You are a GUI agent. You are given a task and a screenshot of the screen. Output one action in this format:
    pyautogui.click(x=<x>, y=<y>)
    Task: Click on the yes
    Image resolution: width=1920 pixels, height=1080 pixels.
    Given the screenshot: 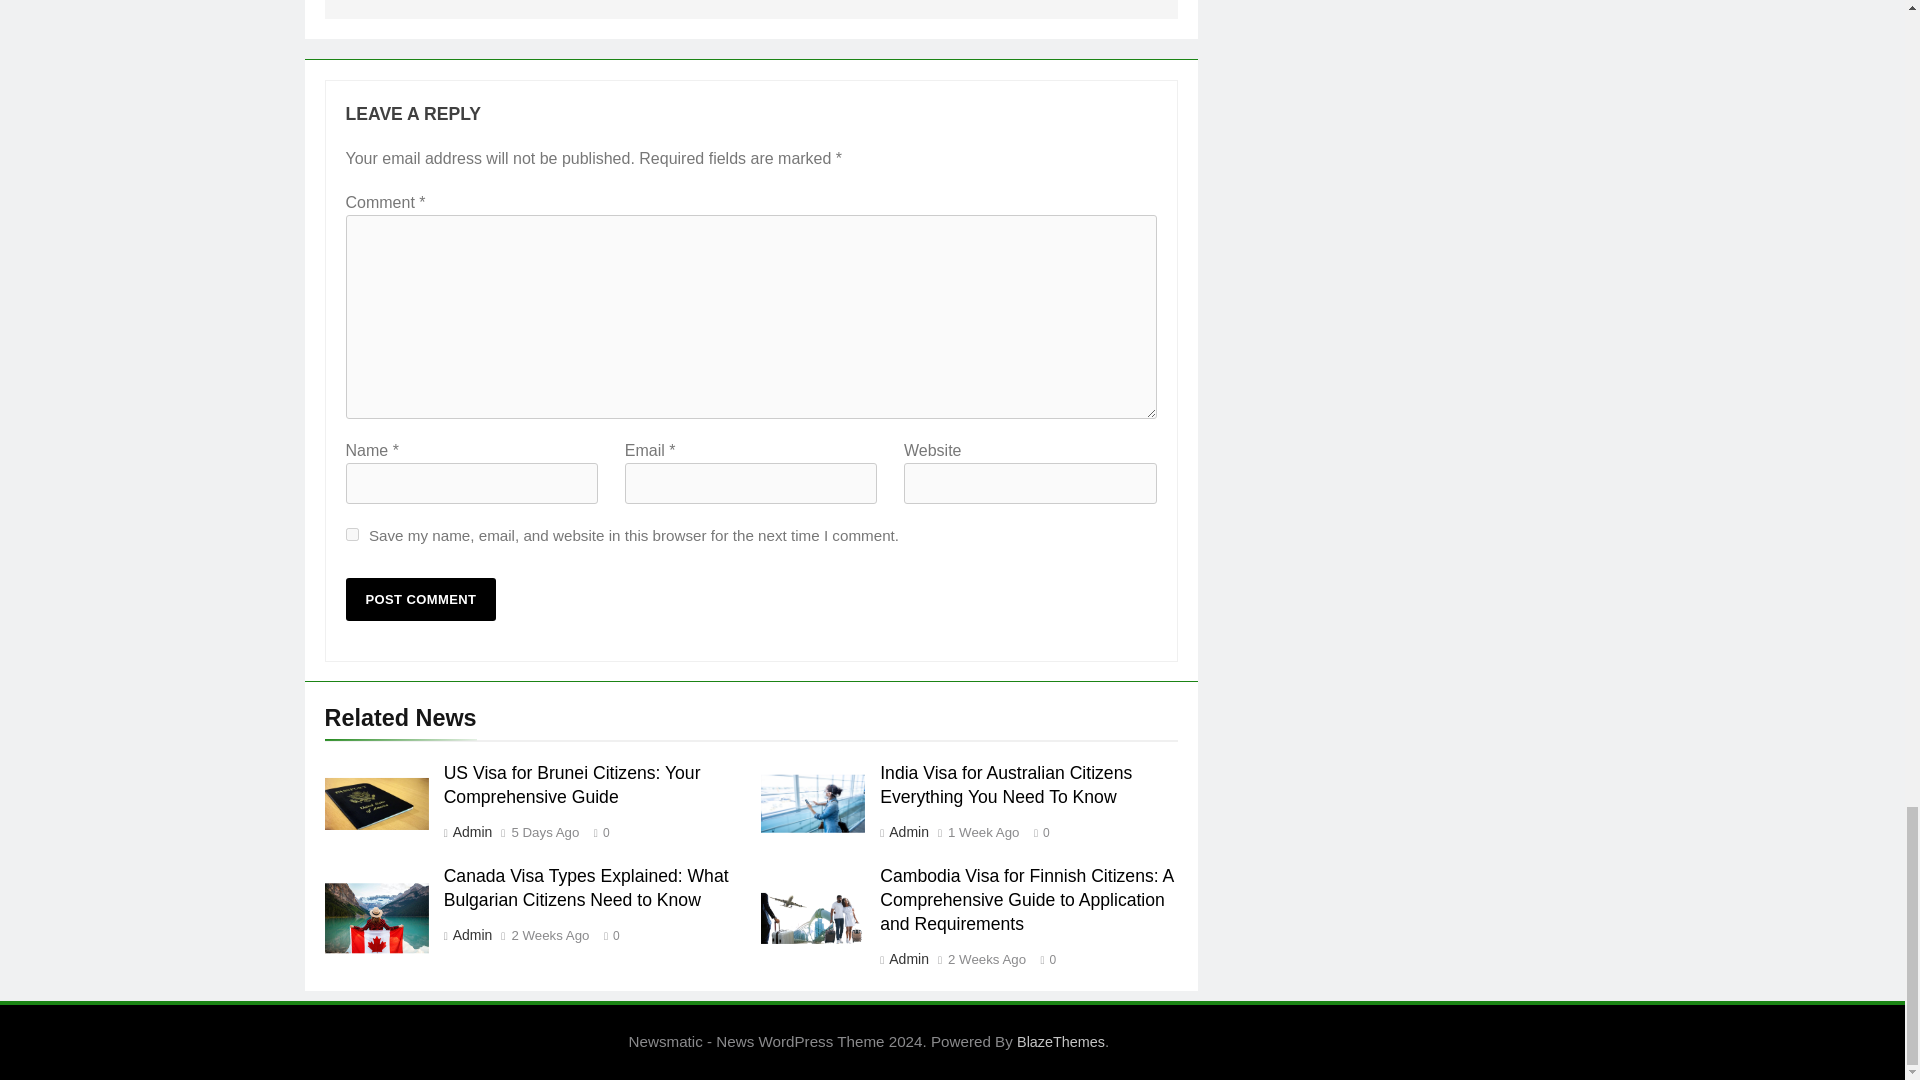 What is the action you would take?
    pyautogui.click(x=352, y=534)
    